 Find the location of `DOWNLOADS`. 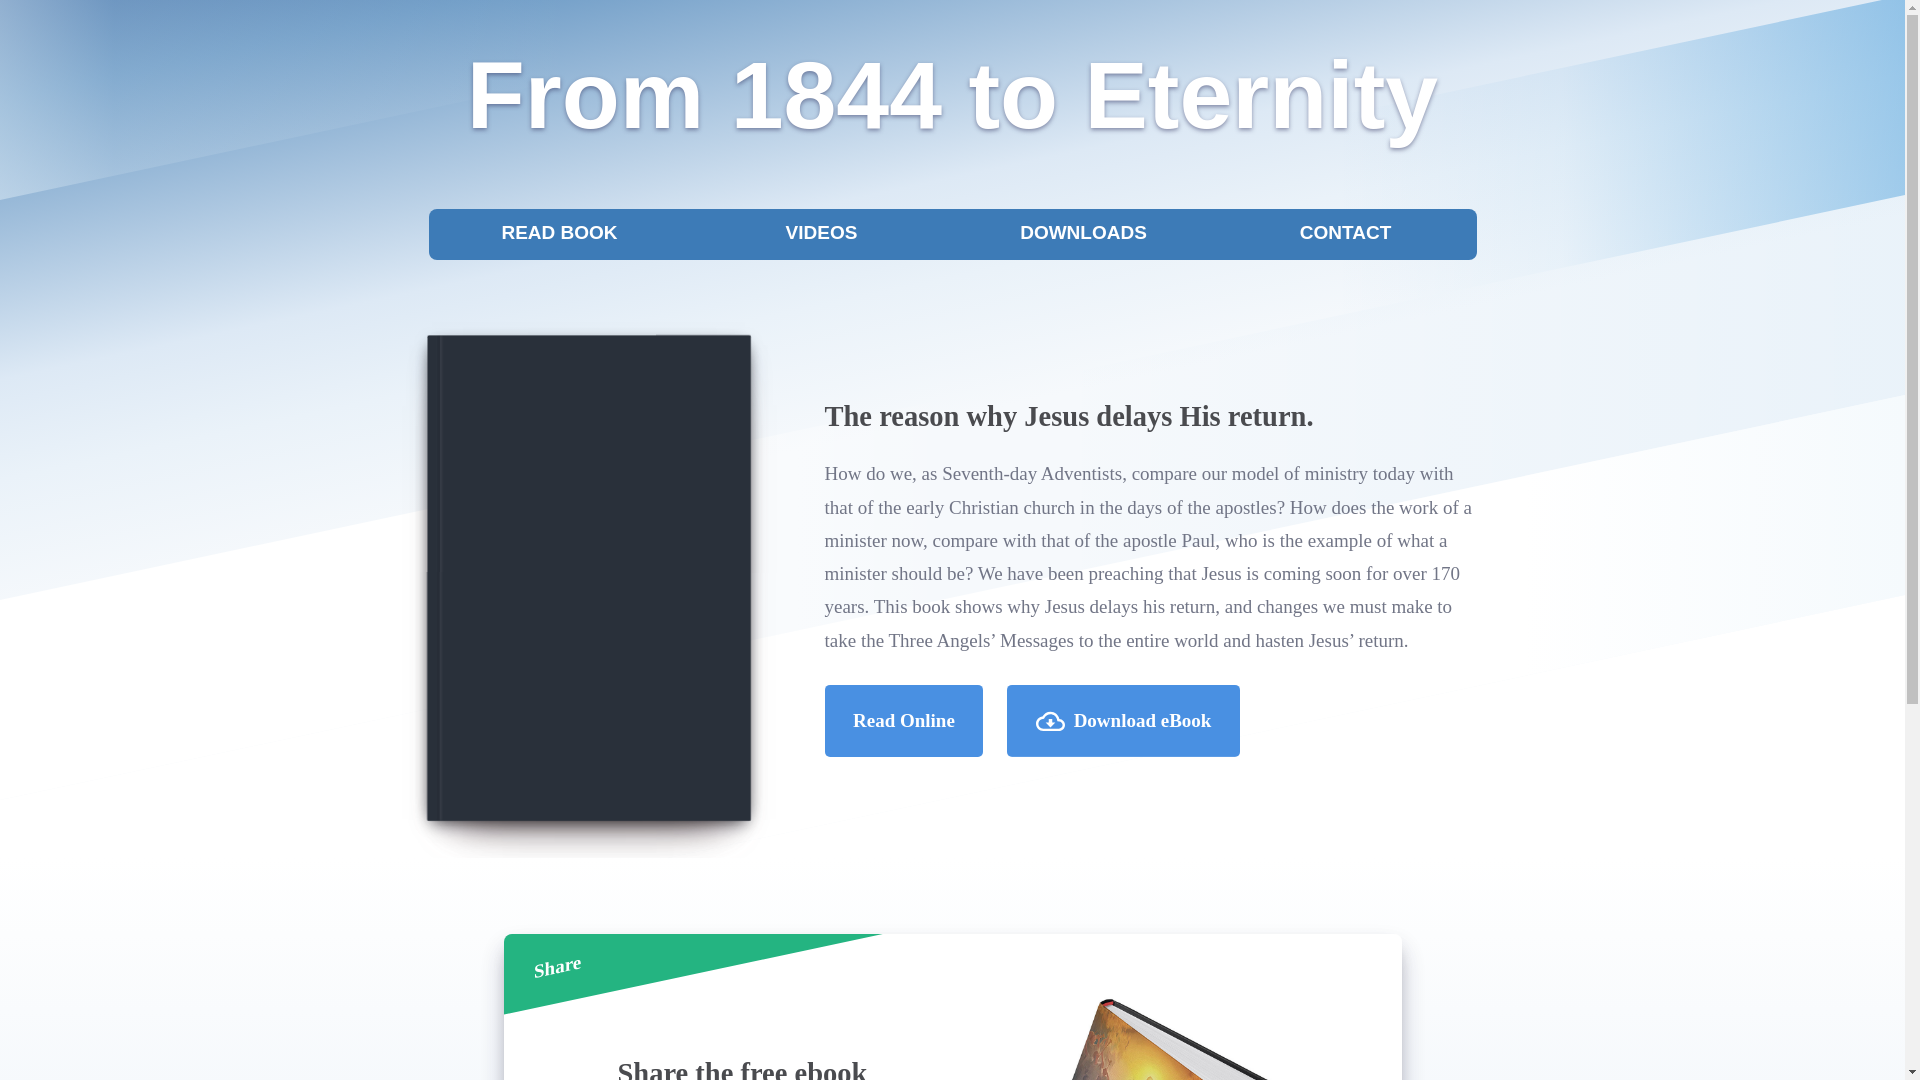

DOWNLOADS is located at coordinates (1083, 234).